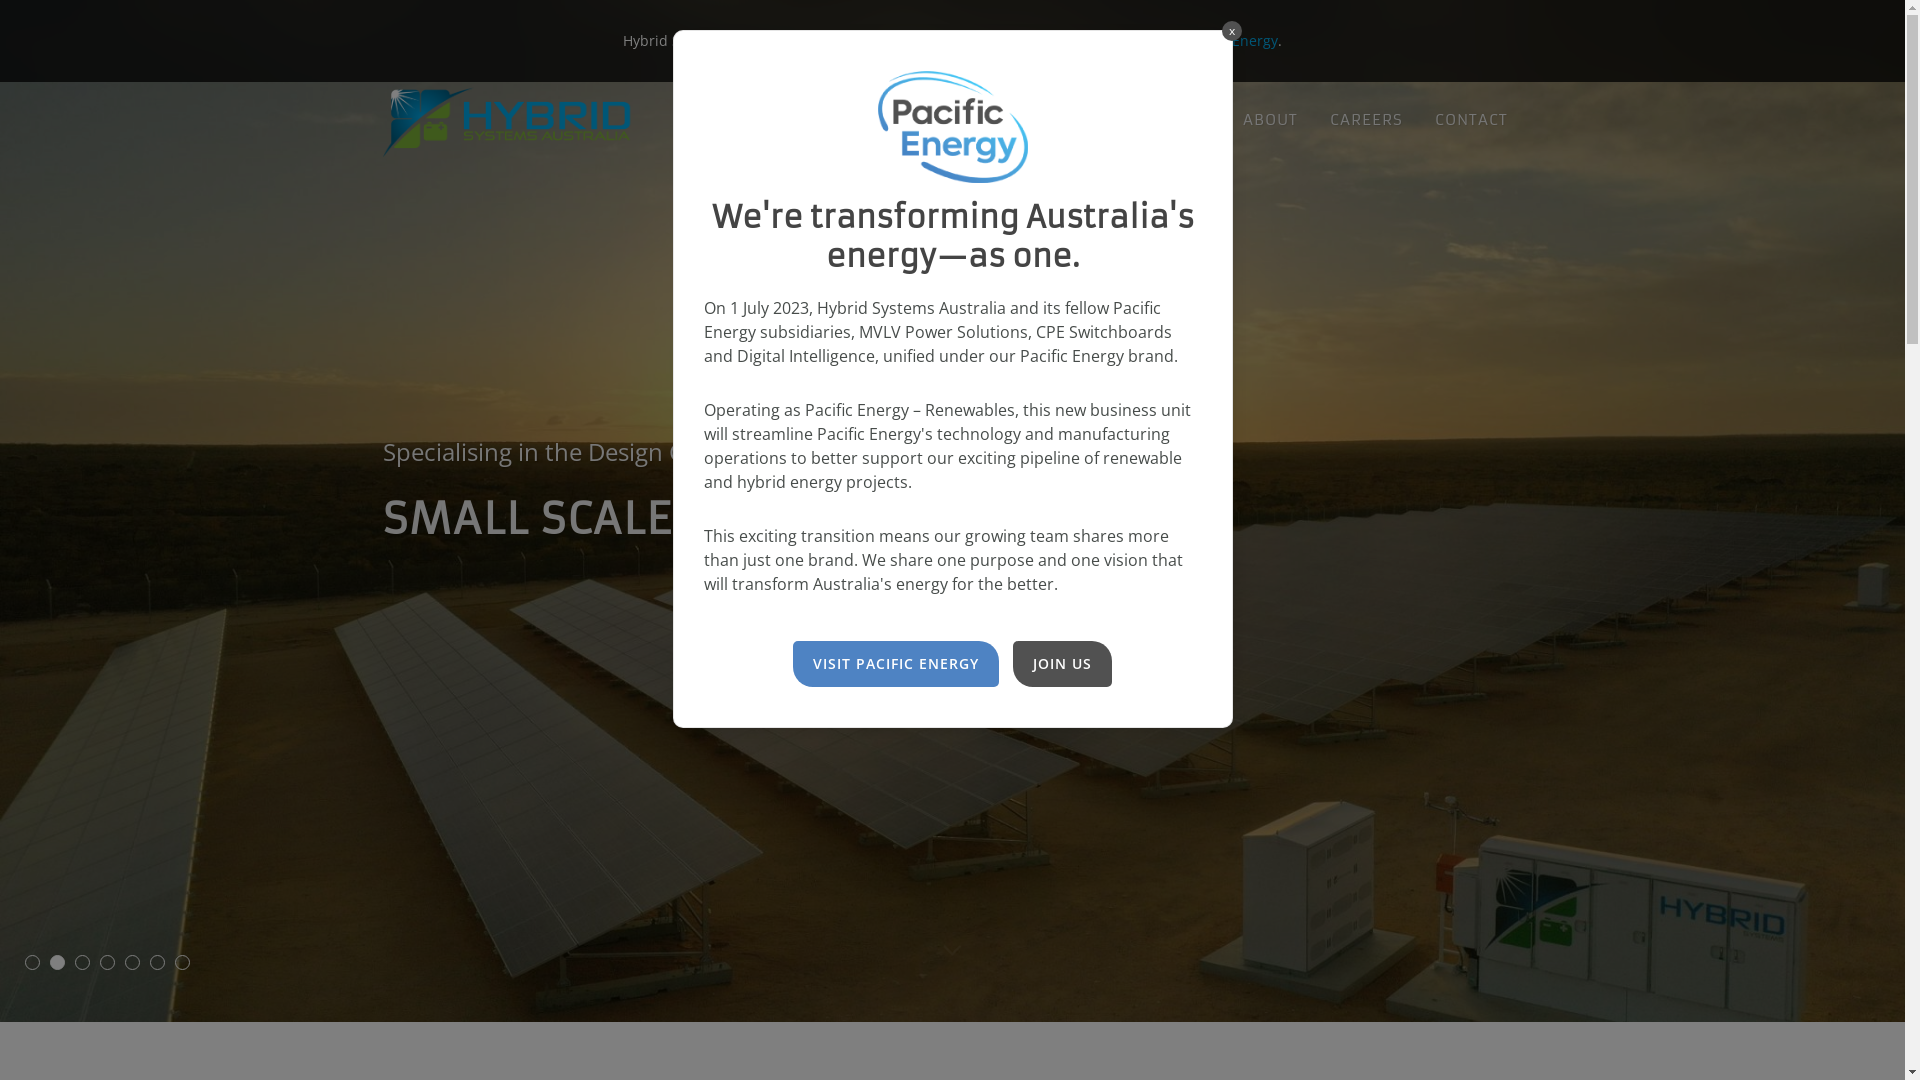  Describe the element at coordinates (1044, 120) in the screenshot. I see `CAPABILITIES` at that location.